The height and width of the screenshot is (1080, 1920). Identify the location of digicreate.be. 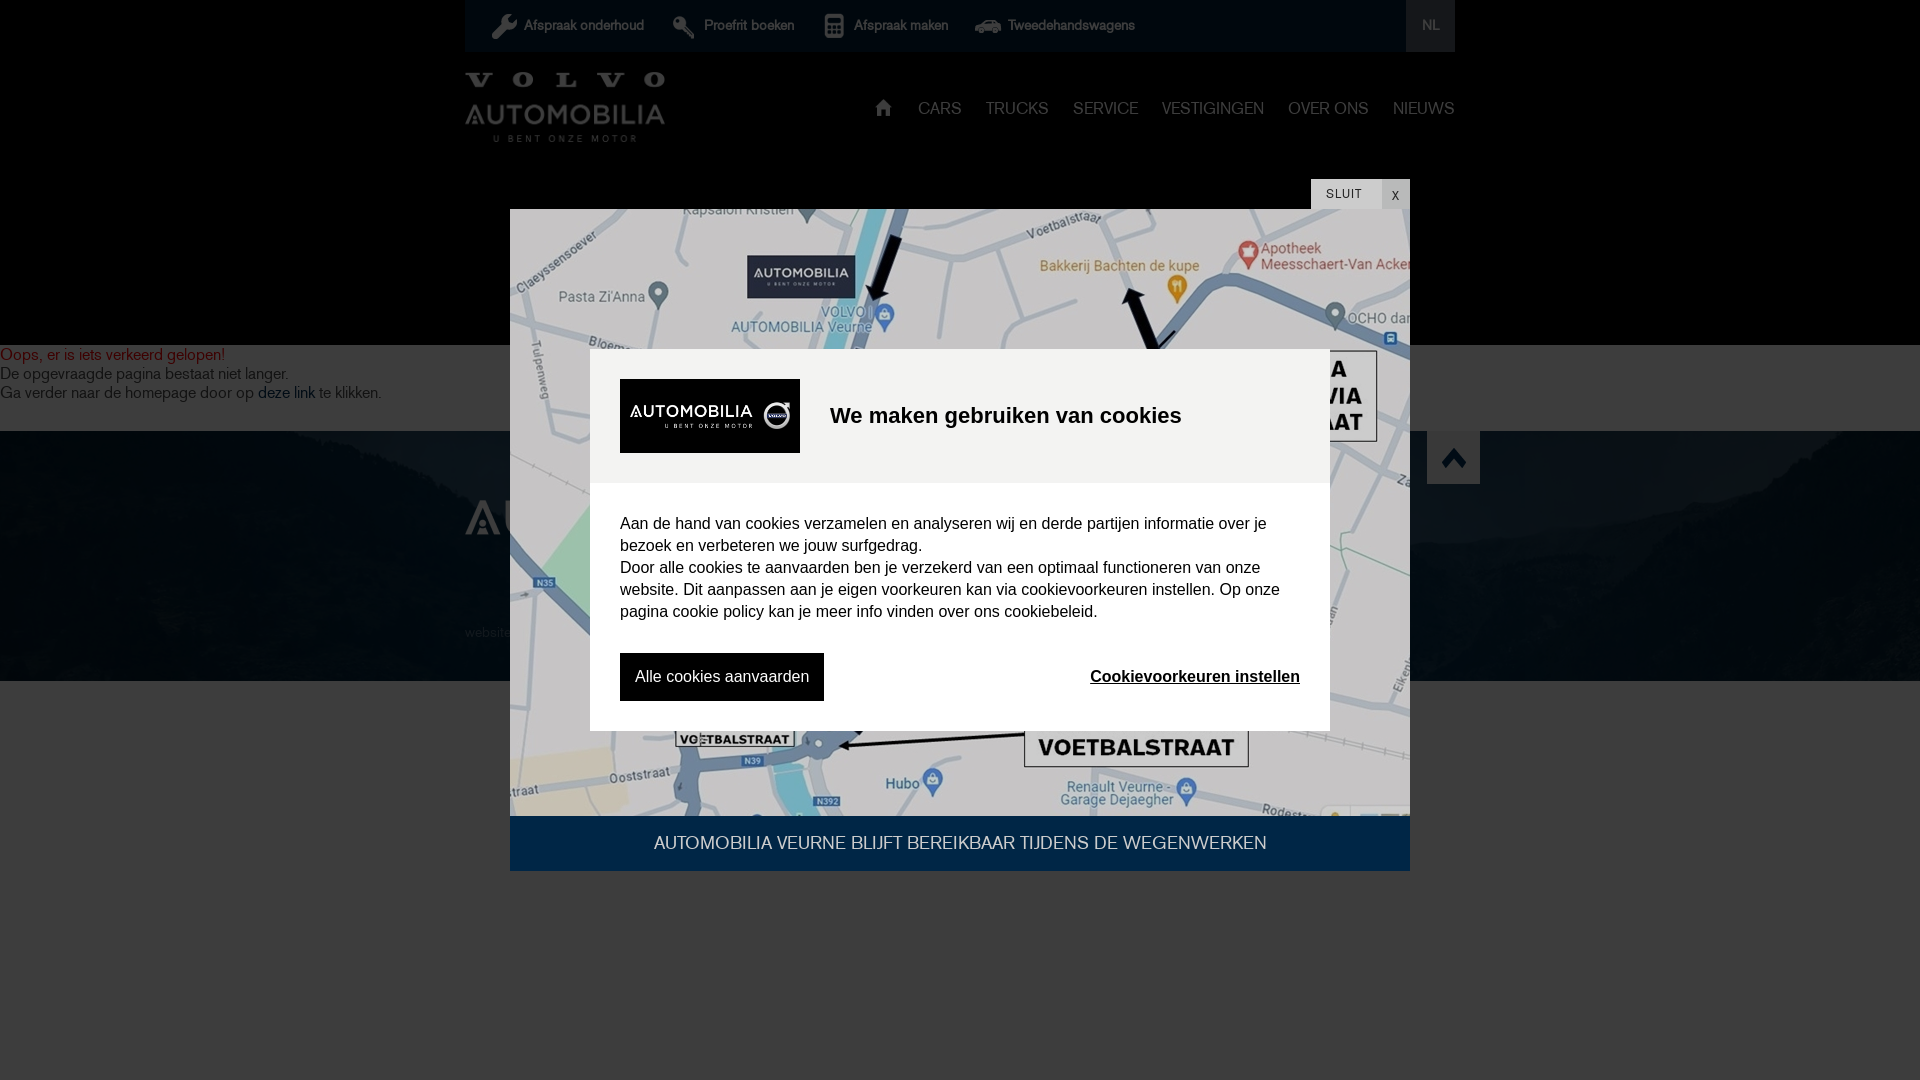
(571, 632).